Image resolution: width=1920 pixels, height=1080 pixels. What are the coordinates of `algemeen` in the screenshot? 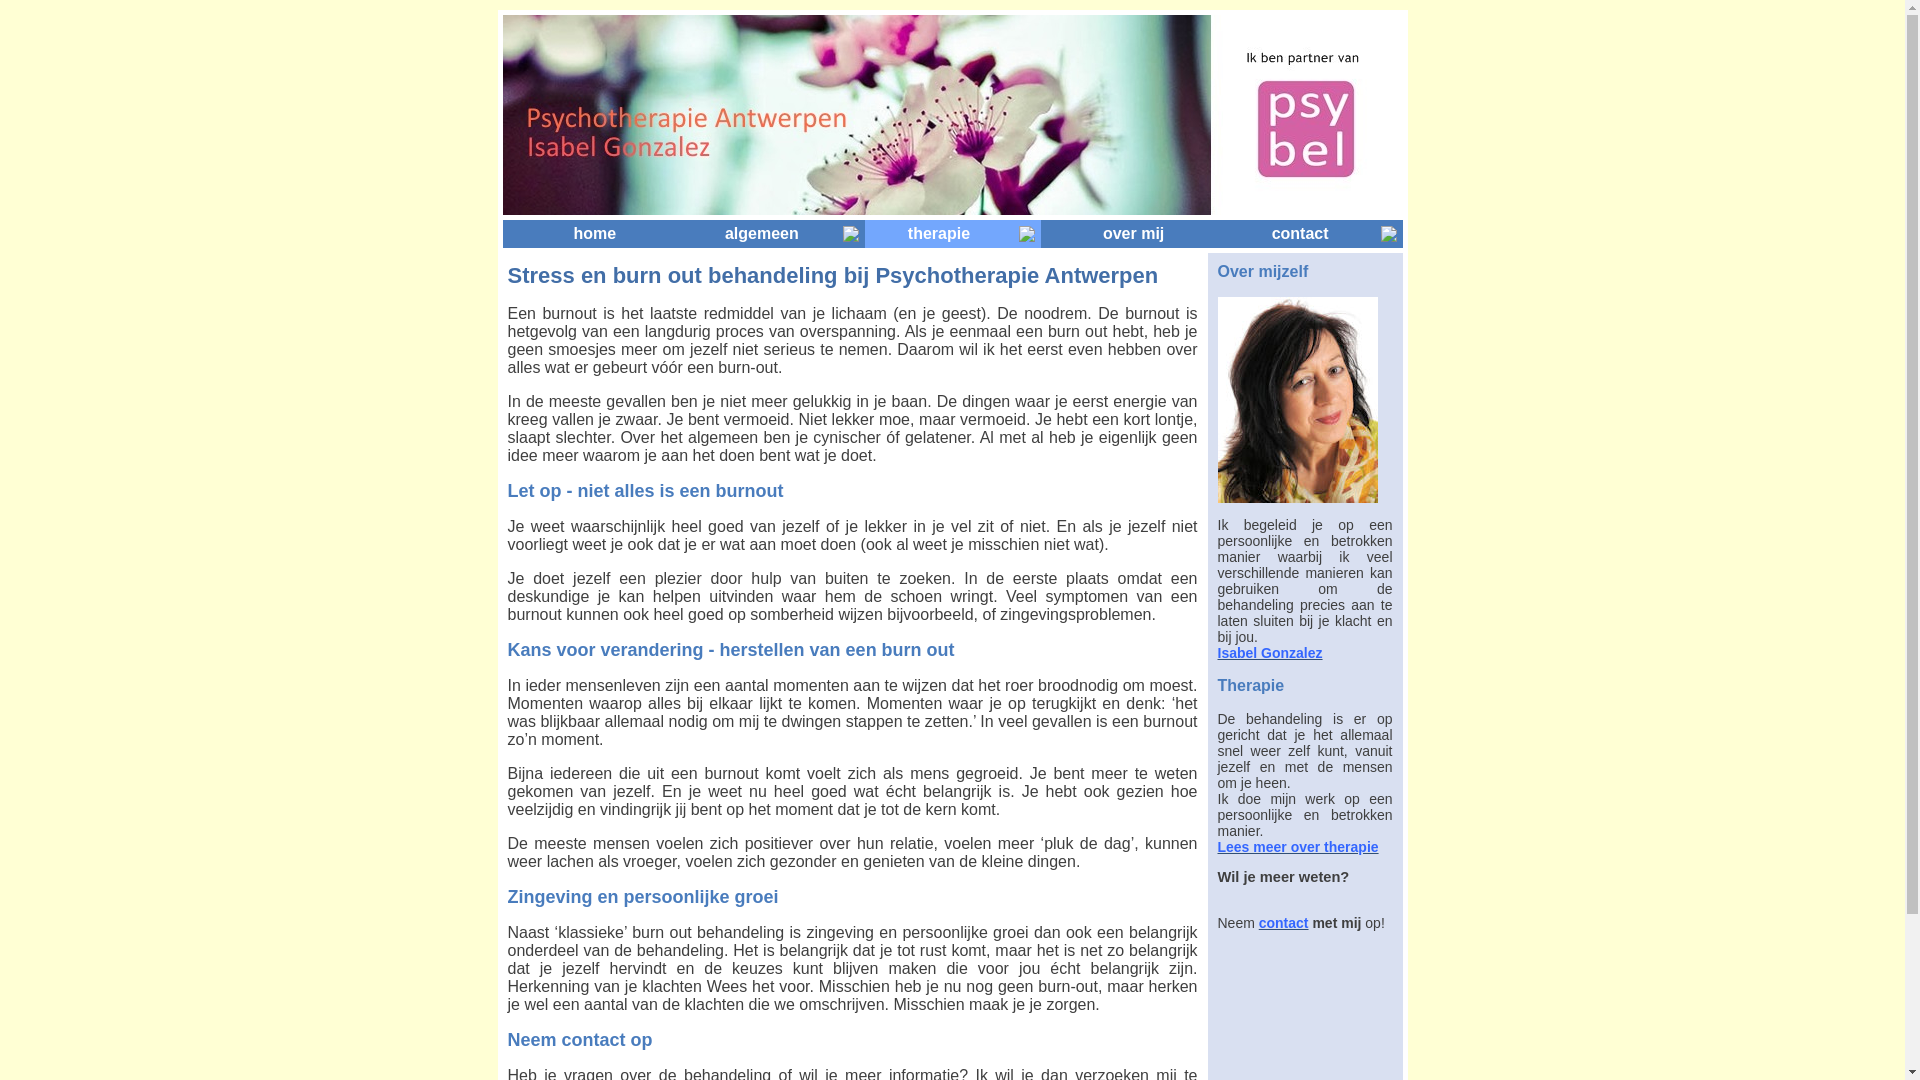 It's located at (762, 234).